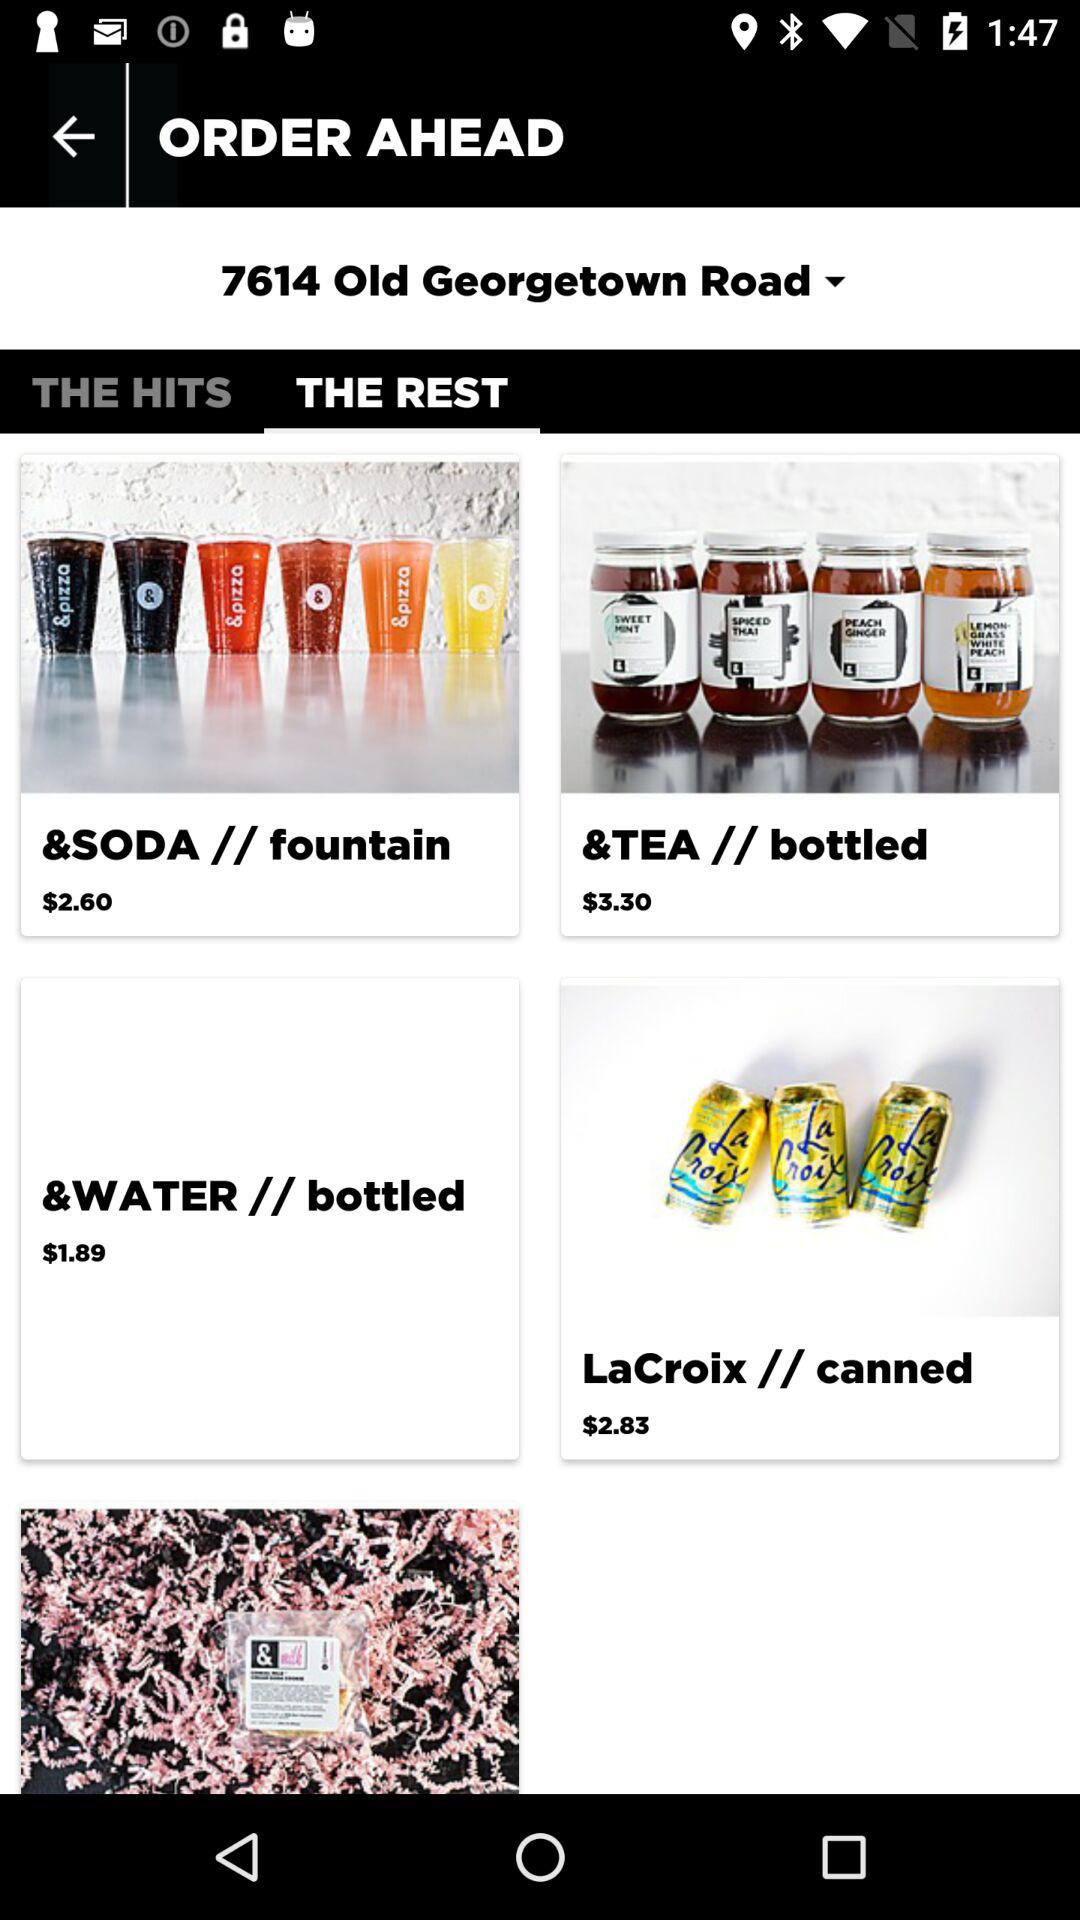  What do you see at coordinates (73, 136) in the screenshot?
I see `tap the icon above the hits icon` at bounding box center [73, 136].